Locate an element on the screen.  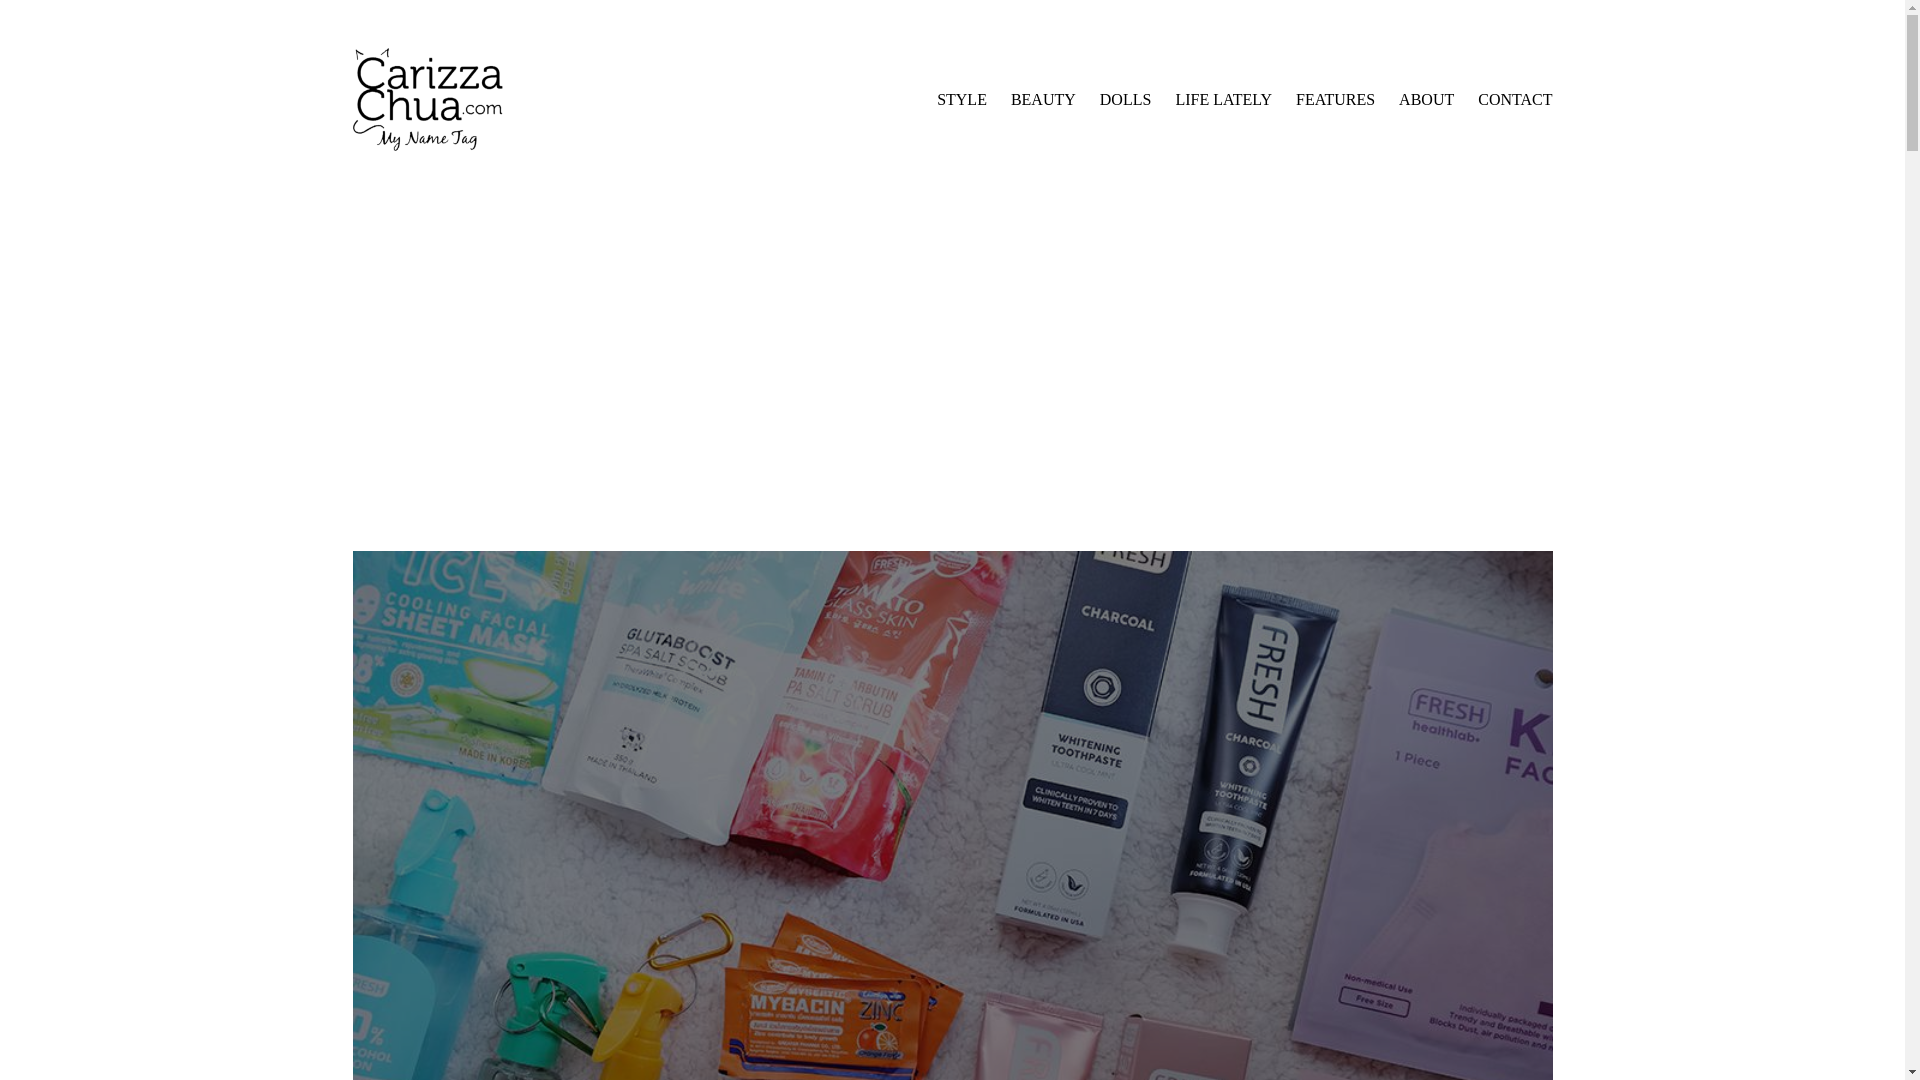
ABOUT is located at coordinates (1426, 100).